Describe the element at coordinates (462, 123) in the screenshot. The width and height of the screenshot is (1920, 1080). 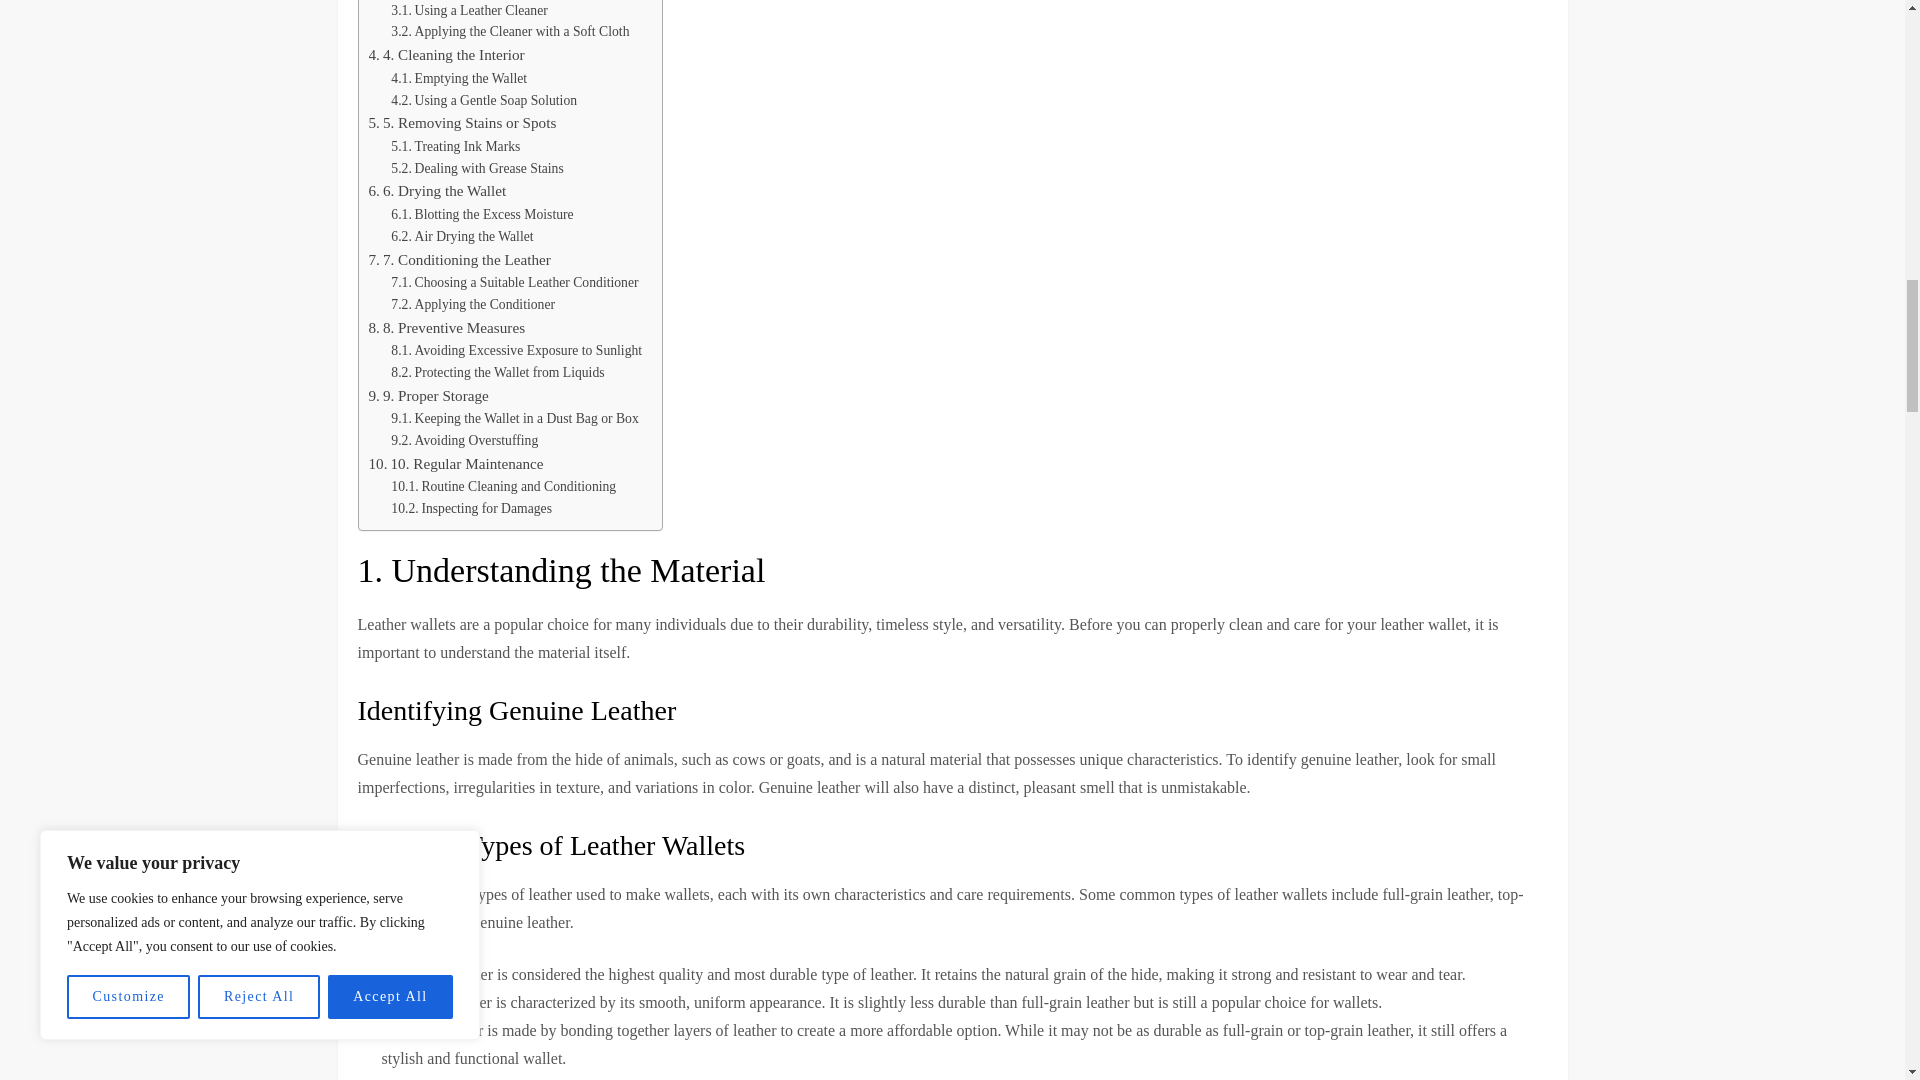
I see `5. Removing Stains or Spots` at that location.